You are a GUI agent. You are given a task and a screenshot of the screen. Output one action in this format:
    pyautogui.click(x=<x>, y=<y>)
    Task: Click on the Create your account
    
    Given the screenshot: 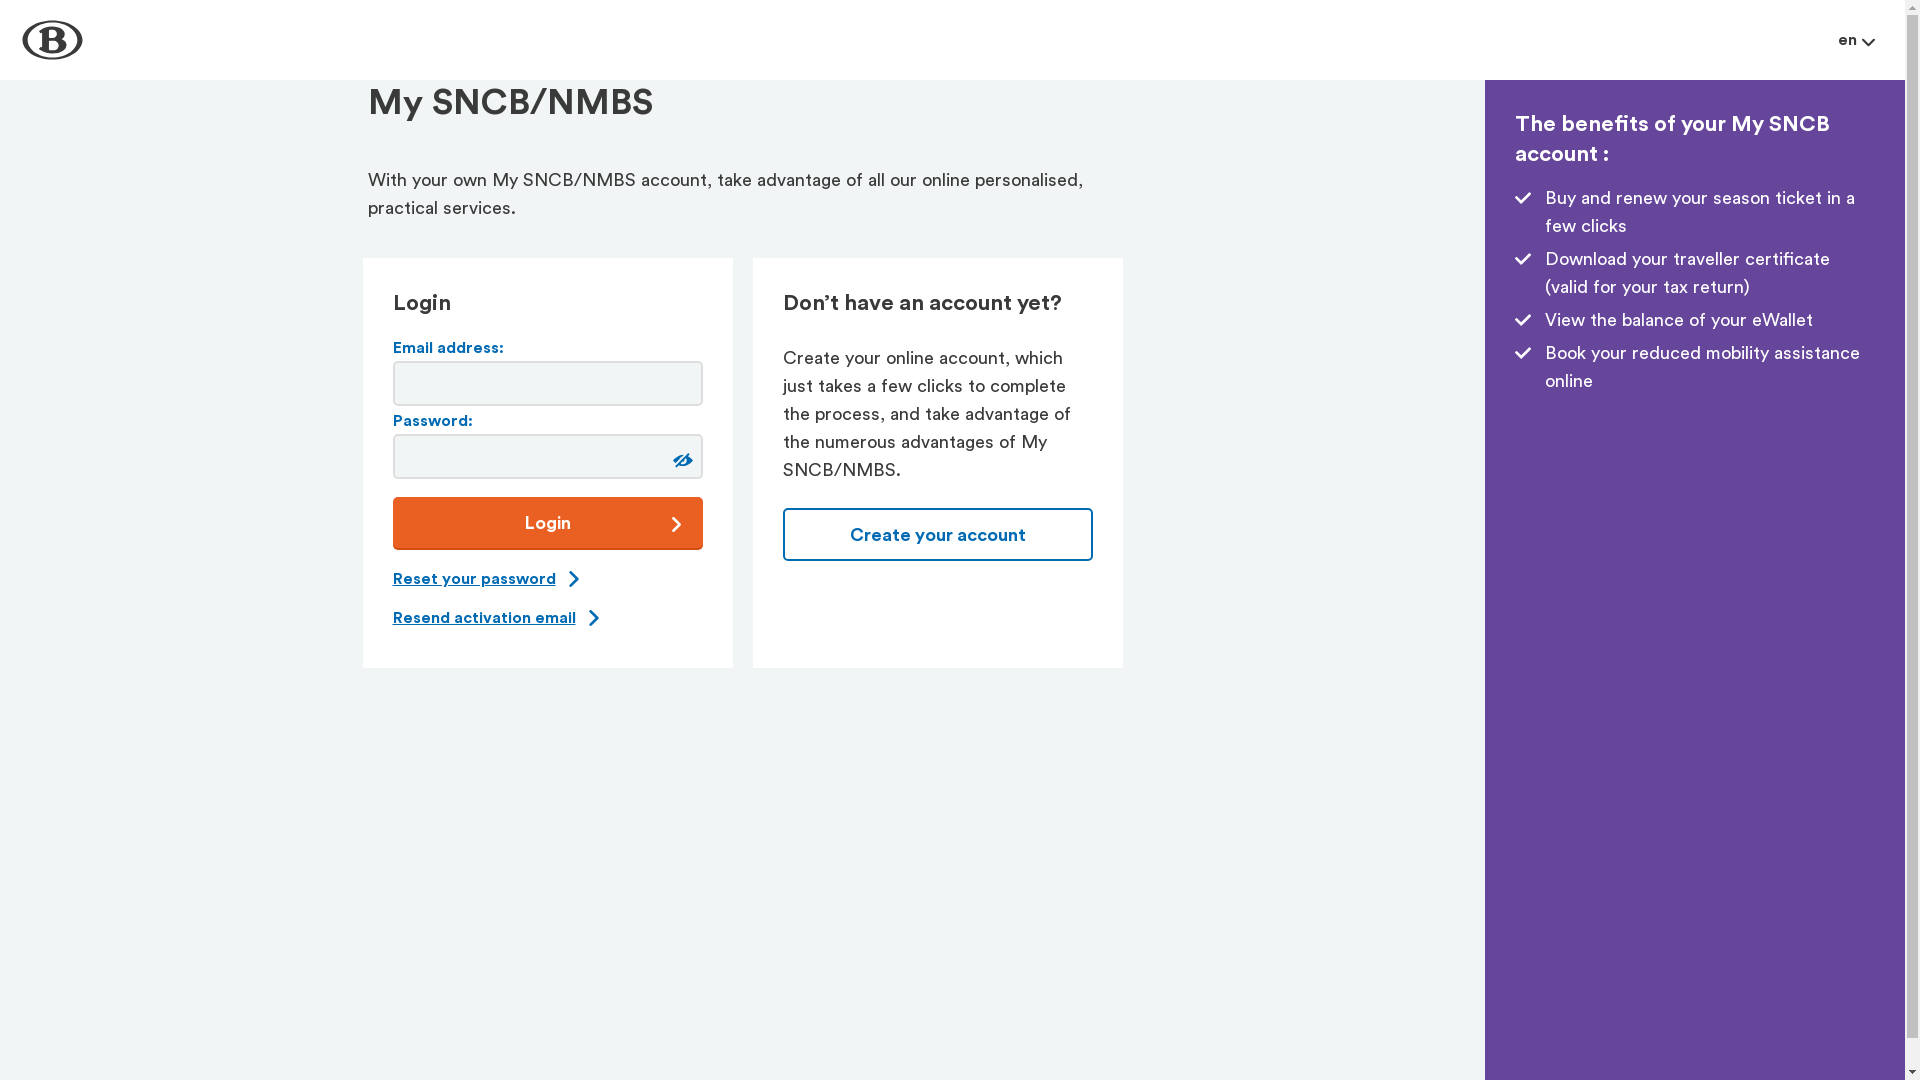 What is the action you would take?
    pyautogui.click(x=937, y=534)
    